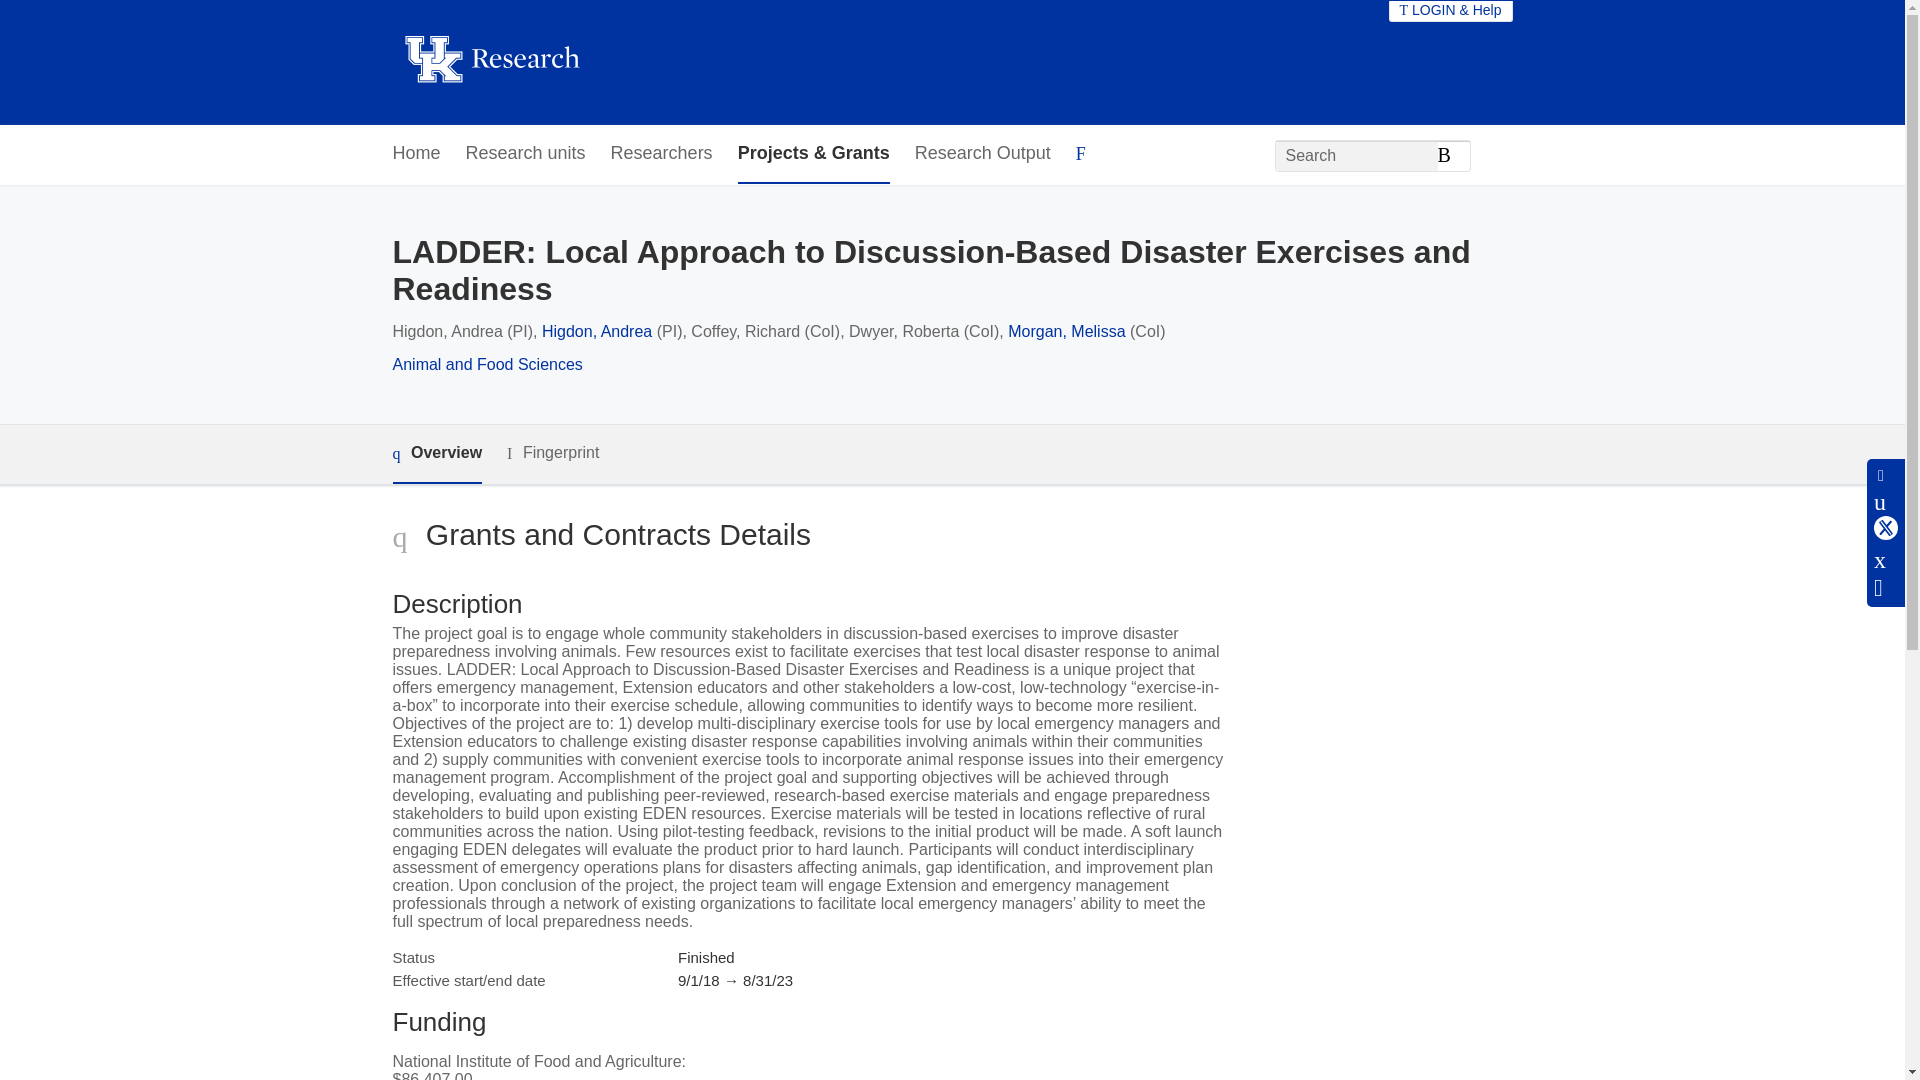  Describe the element at coordinates (415, 154) in the screenshot. I see `Home` at that location.